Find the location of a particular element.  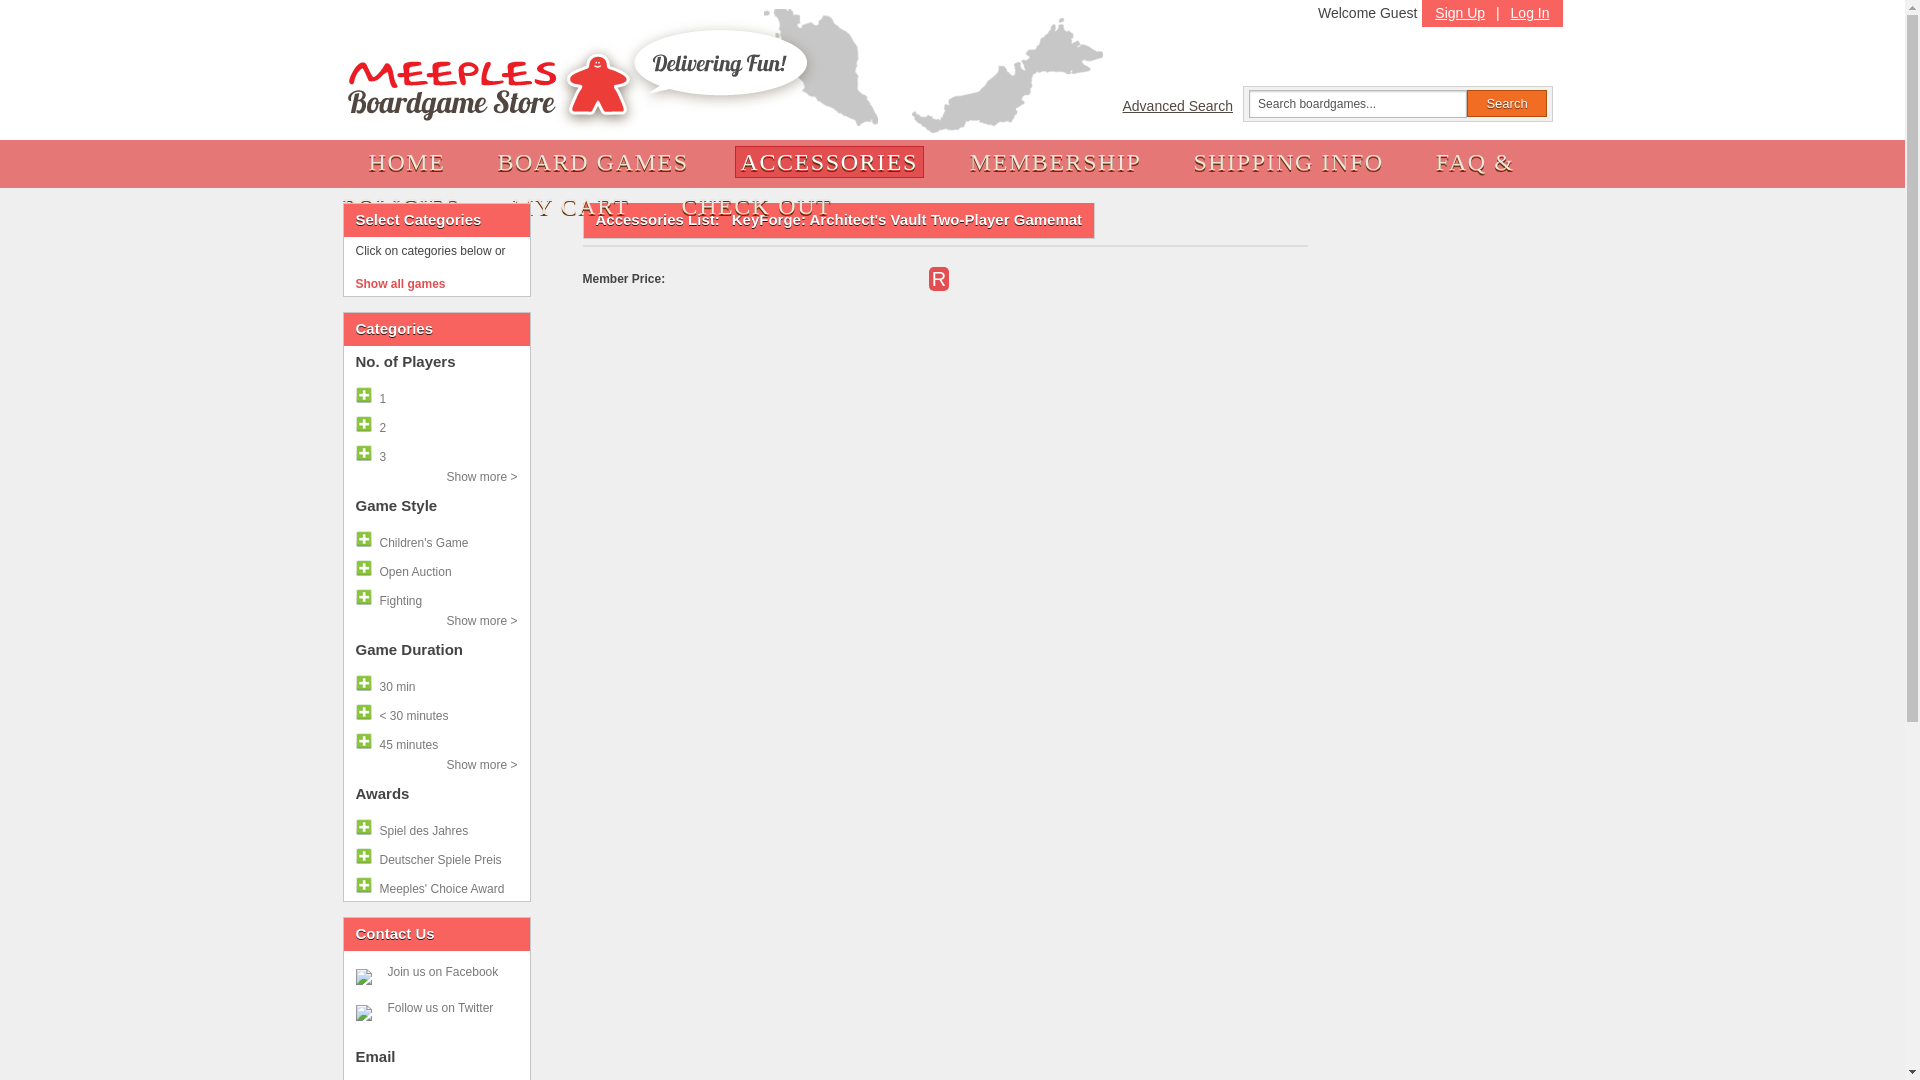

SHIPPING INFO is located at coordinates (1287, 162).